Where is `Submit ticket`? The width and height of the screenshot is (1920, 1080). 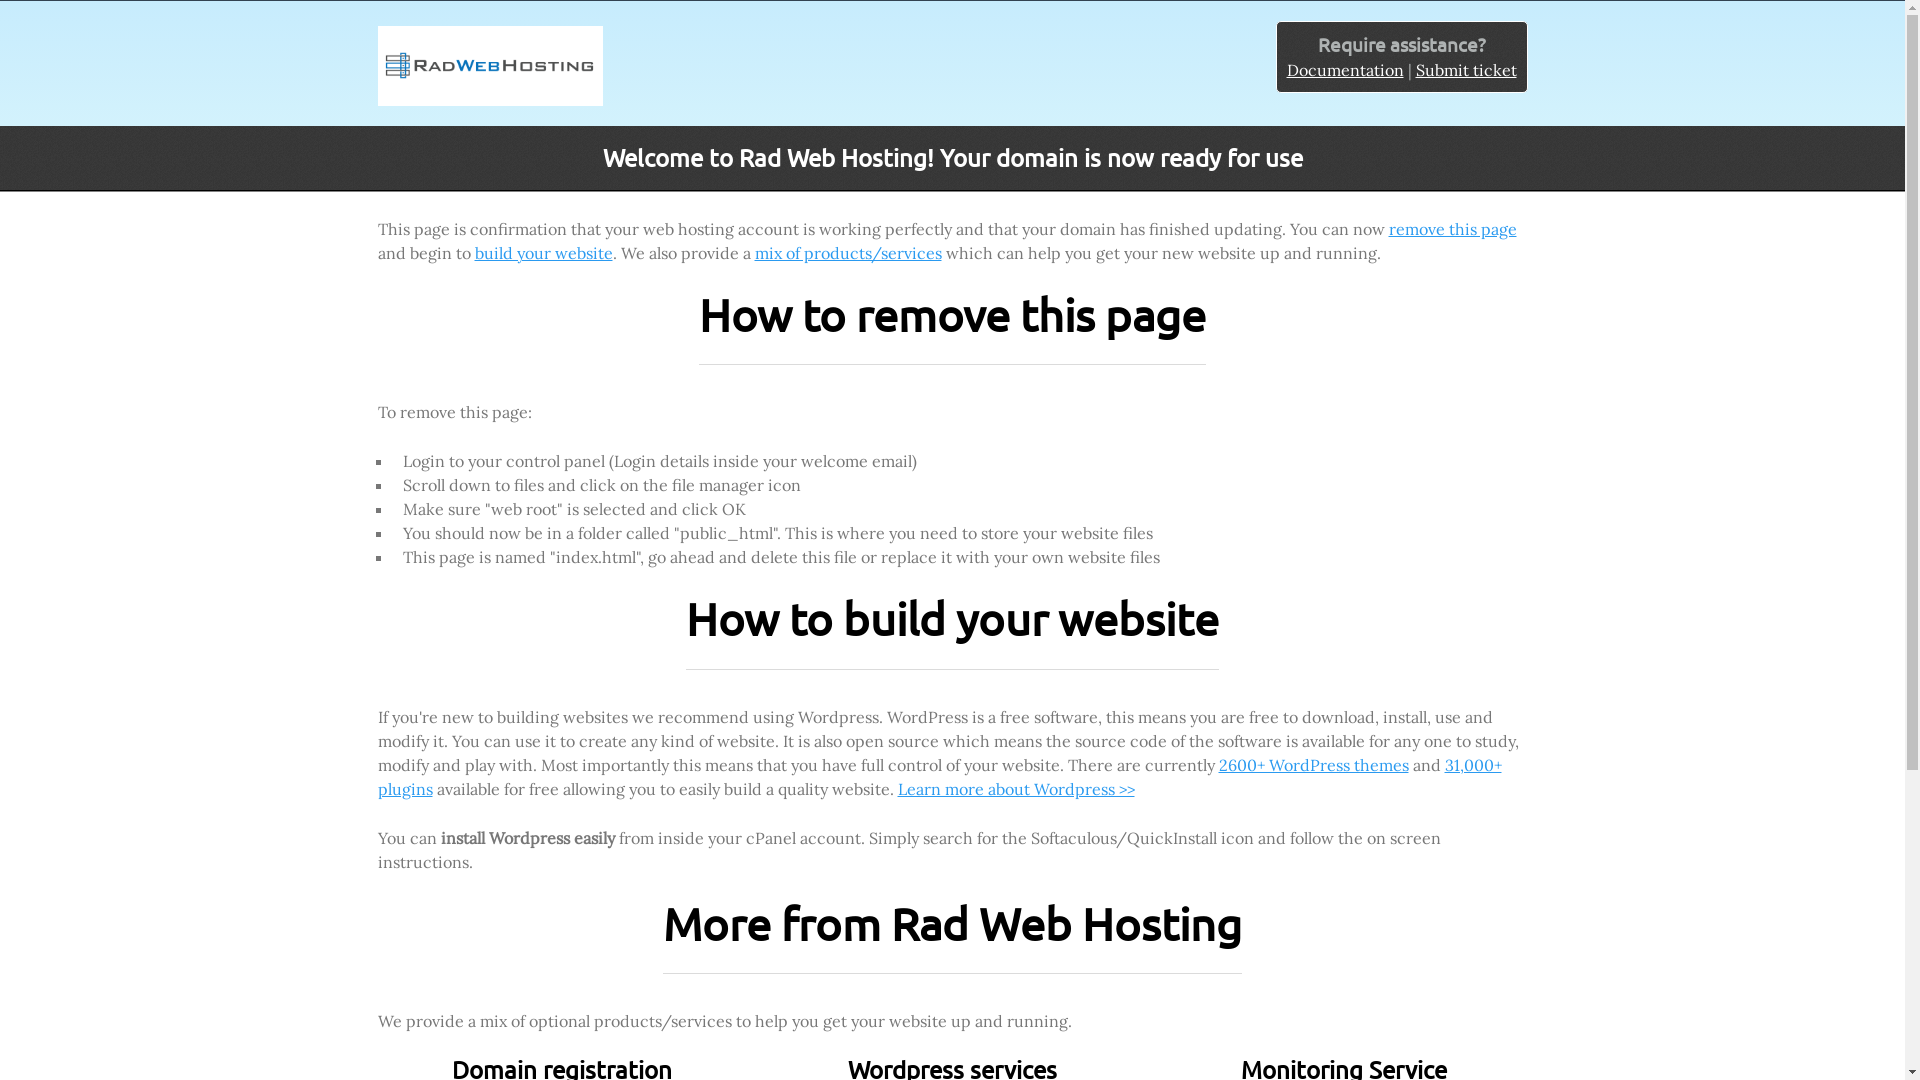
Submit ticket is located at coordinates (1466, 70).